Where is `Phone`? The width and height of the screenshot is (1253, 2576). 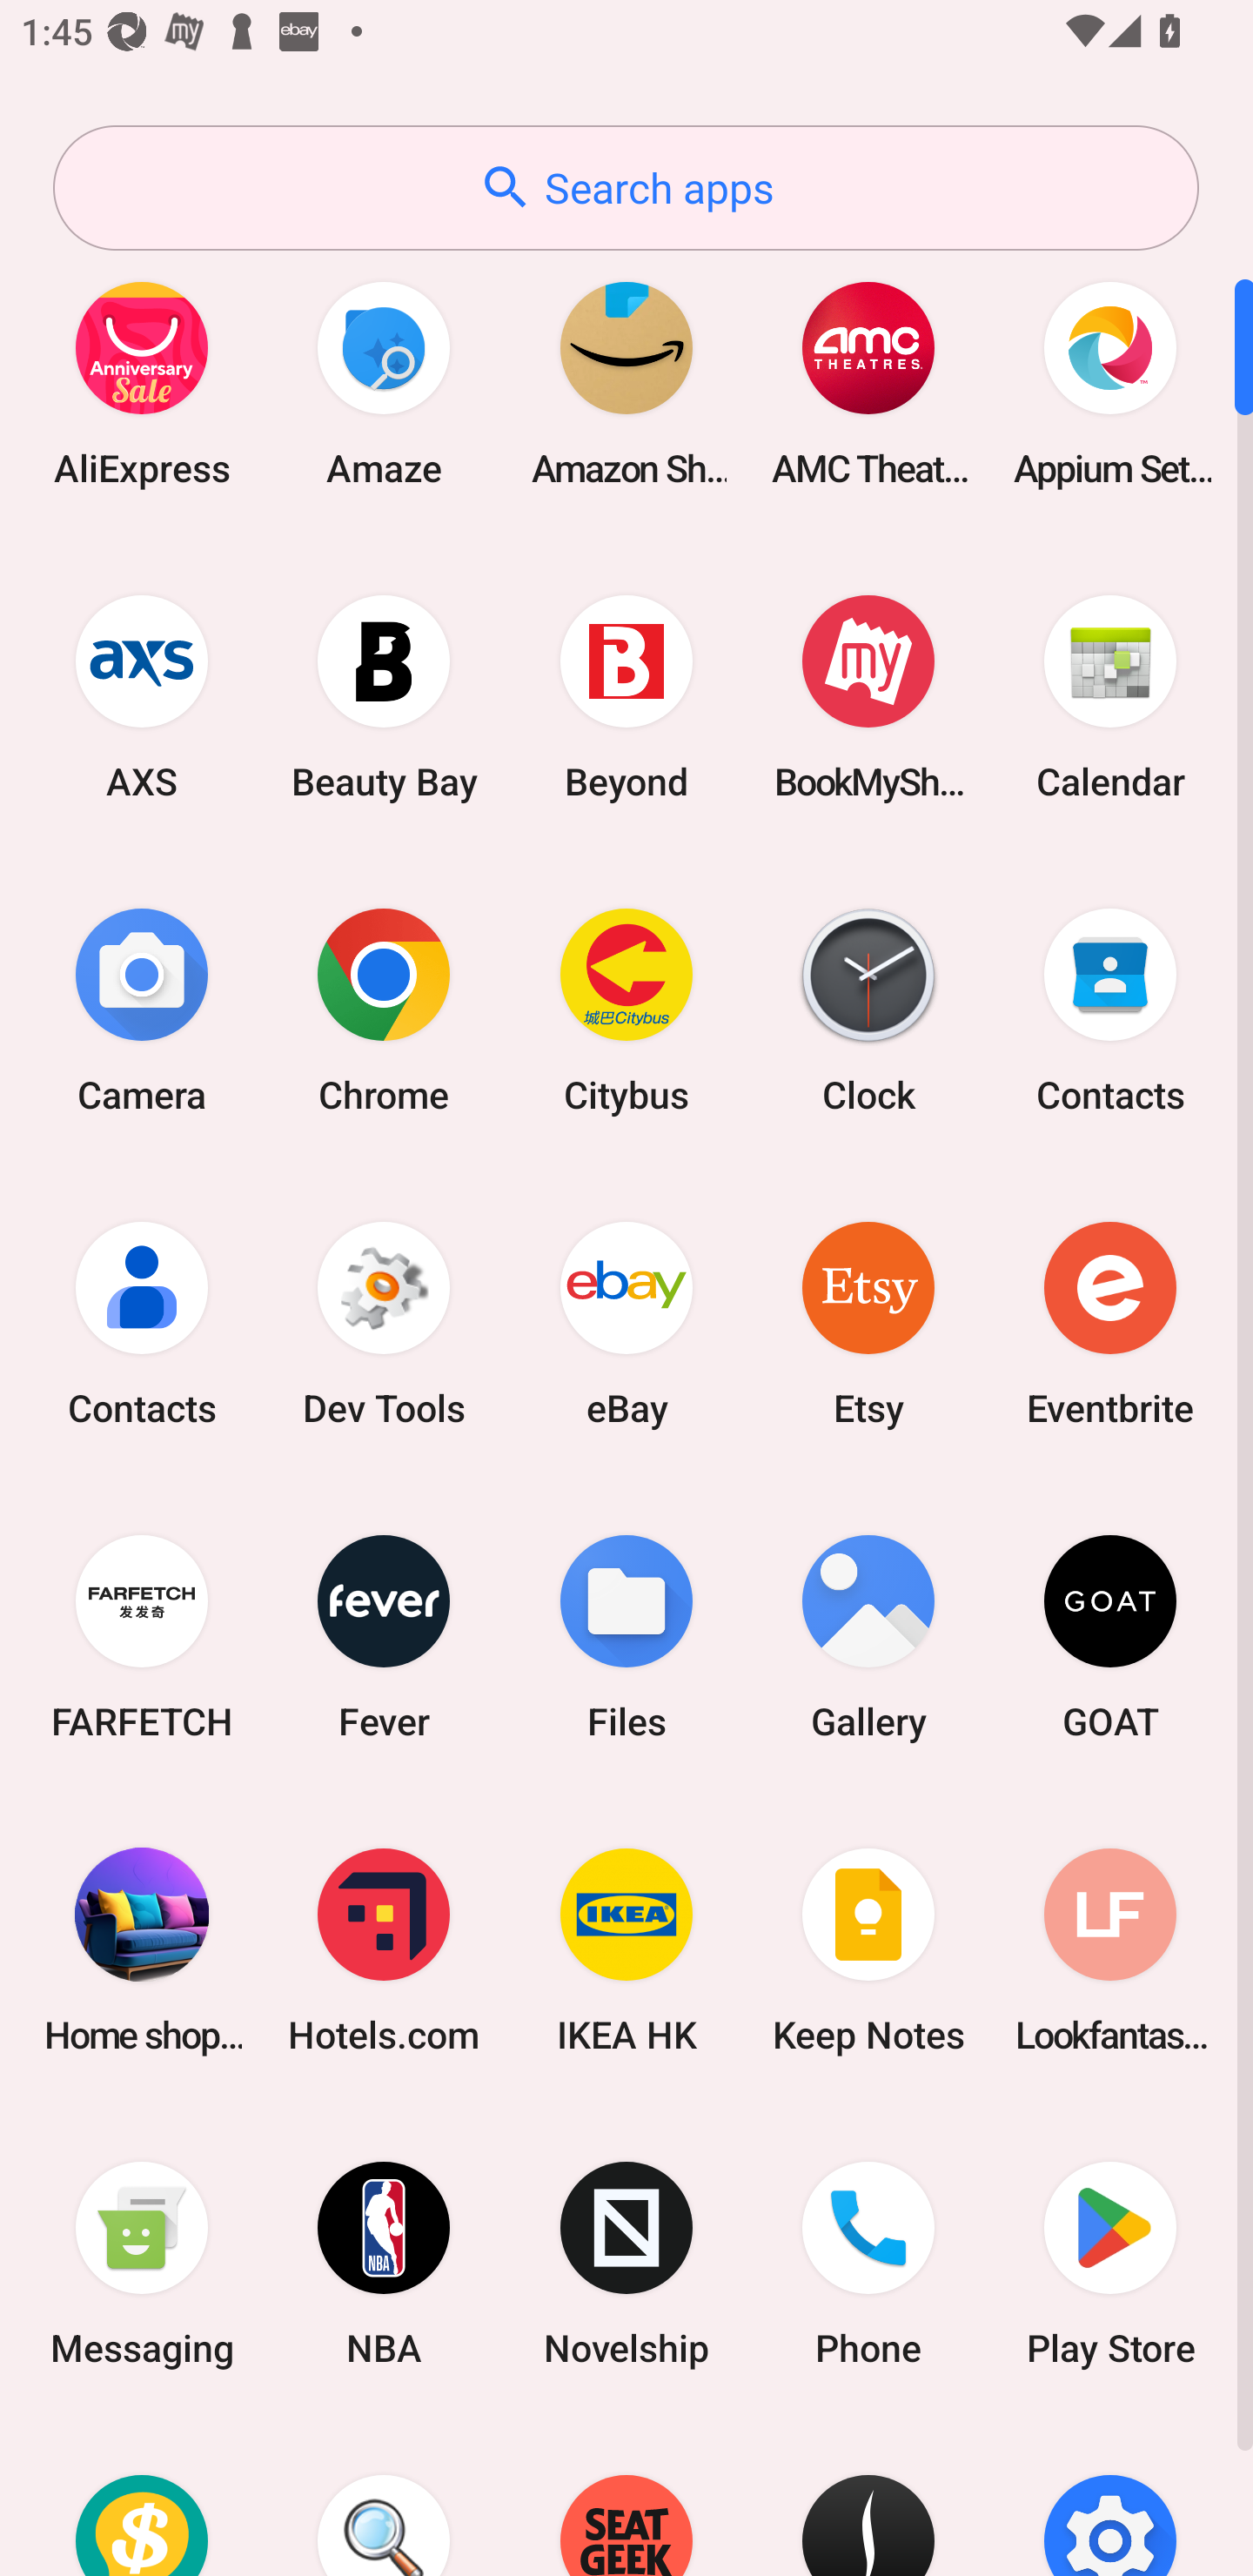 Phone is located at coordinates (868, 2264).